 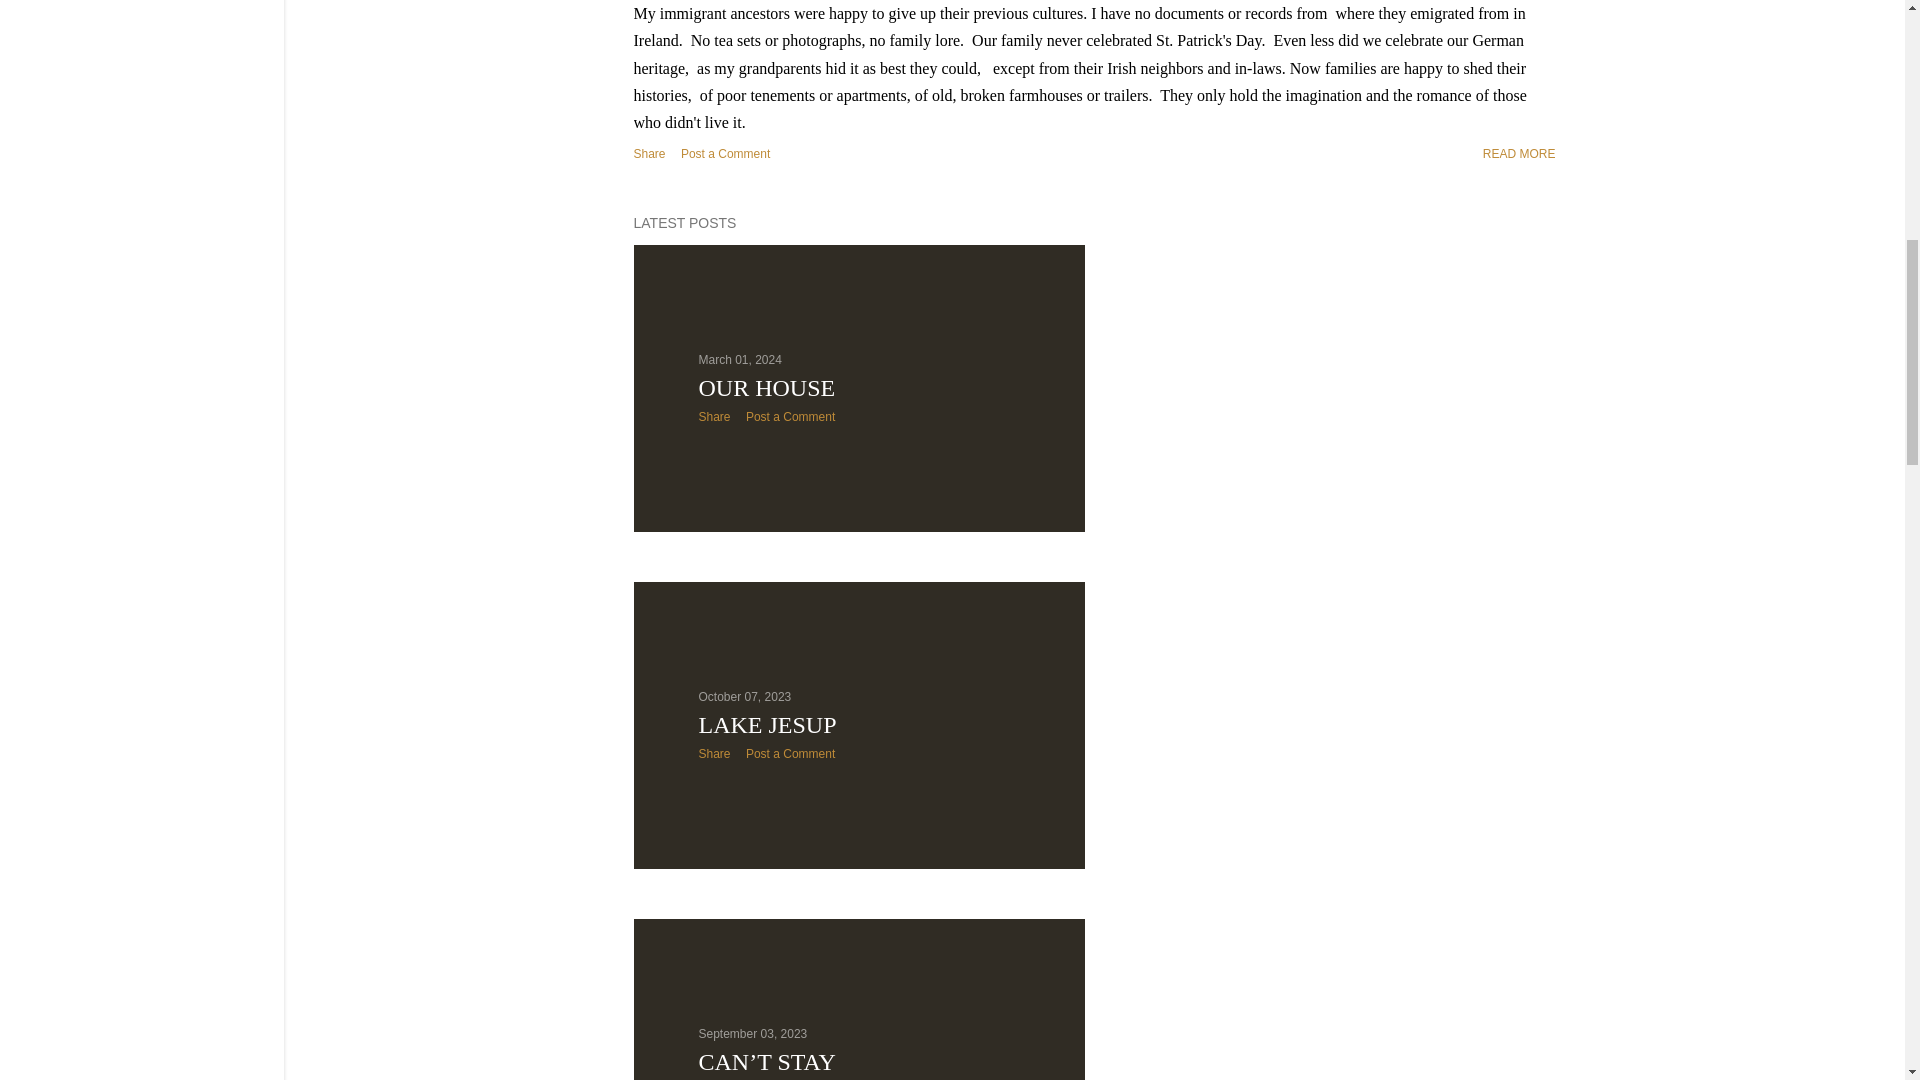 What do you see at coordinates (714, 417) in the screenshot?
I see `Share` at bounding box center [714, 417].